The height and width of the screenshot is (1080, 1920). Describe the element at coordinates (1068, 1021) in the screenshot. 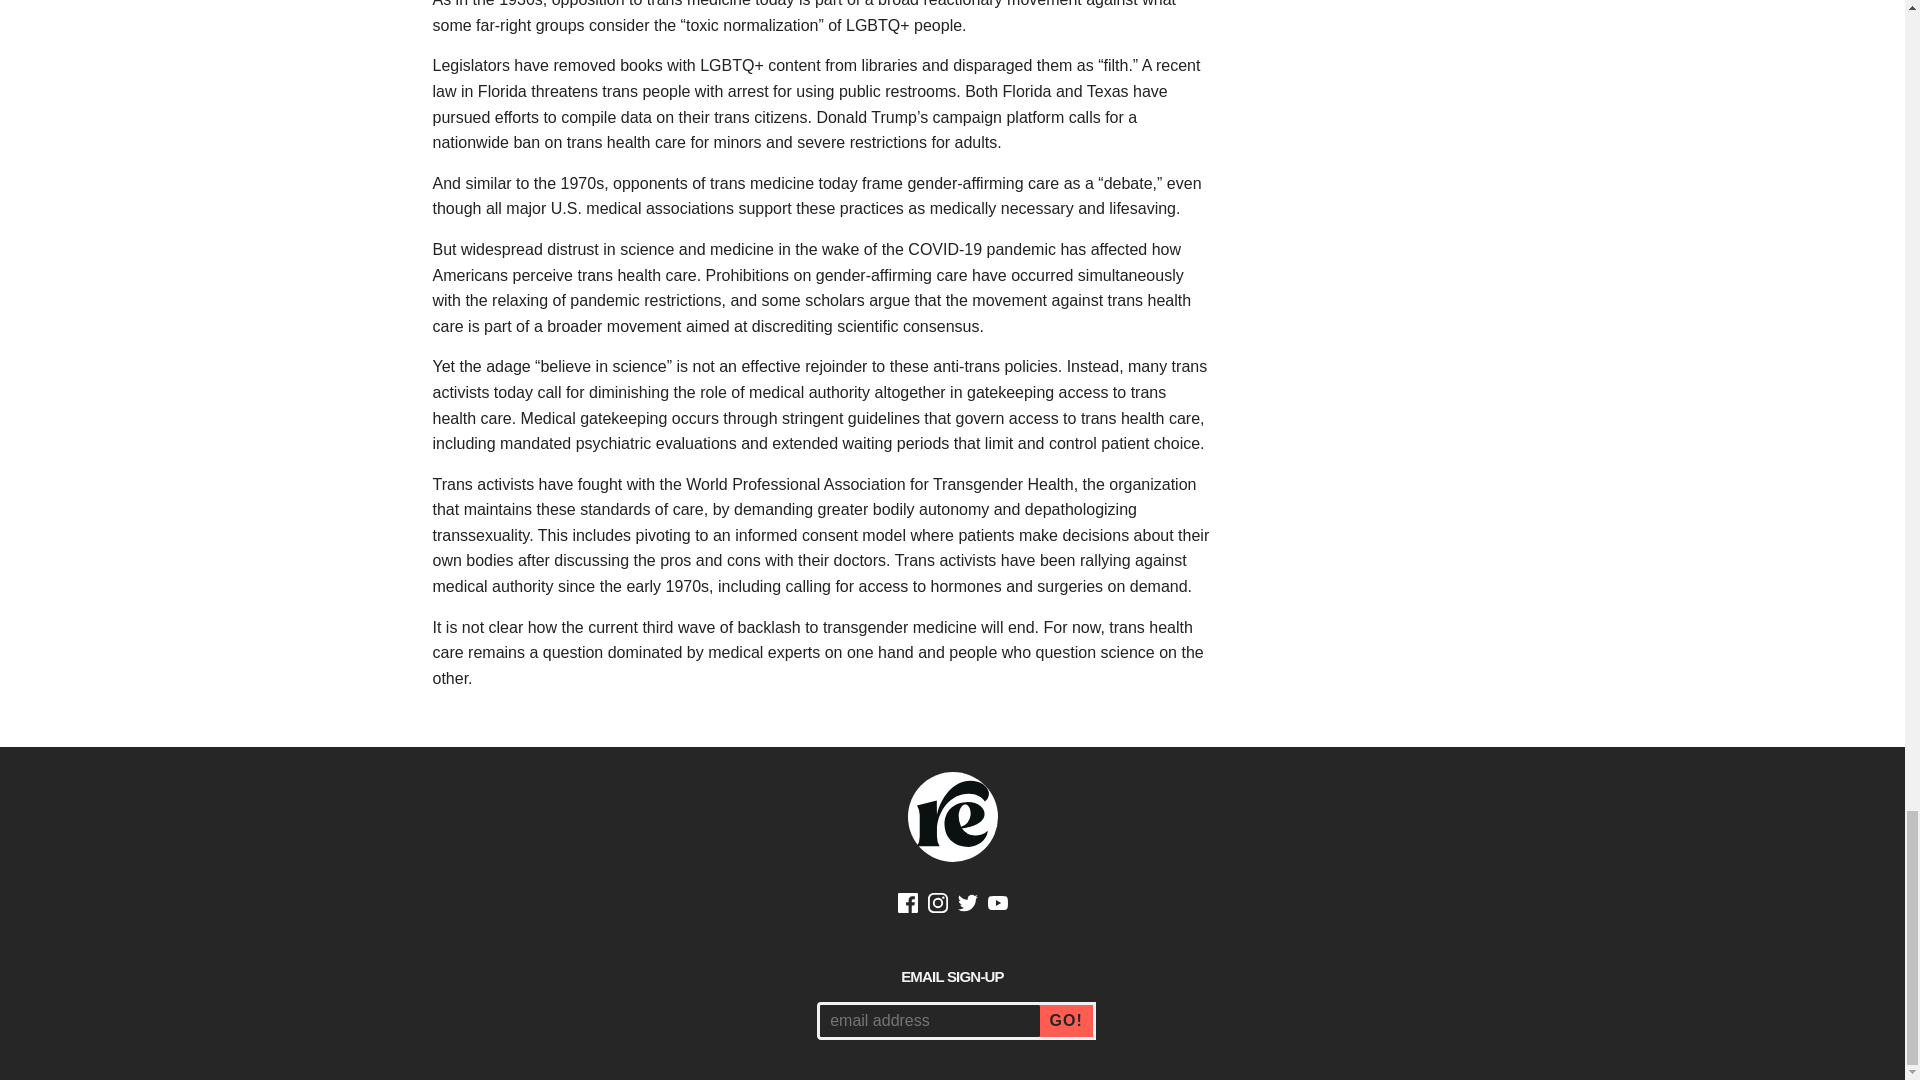

I see `GO!` at that location.